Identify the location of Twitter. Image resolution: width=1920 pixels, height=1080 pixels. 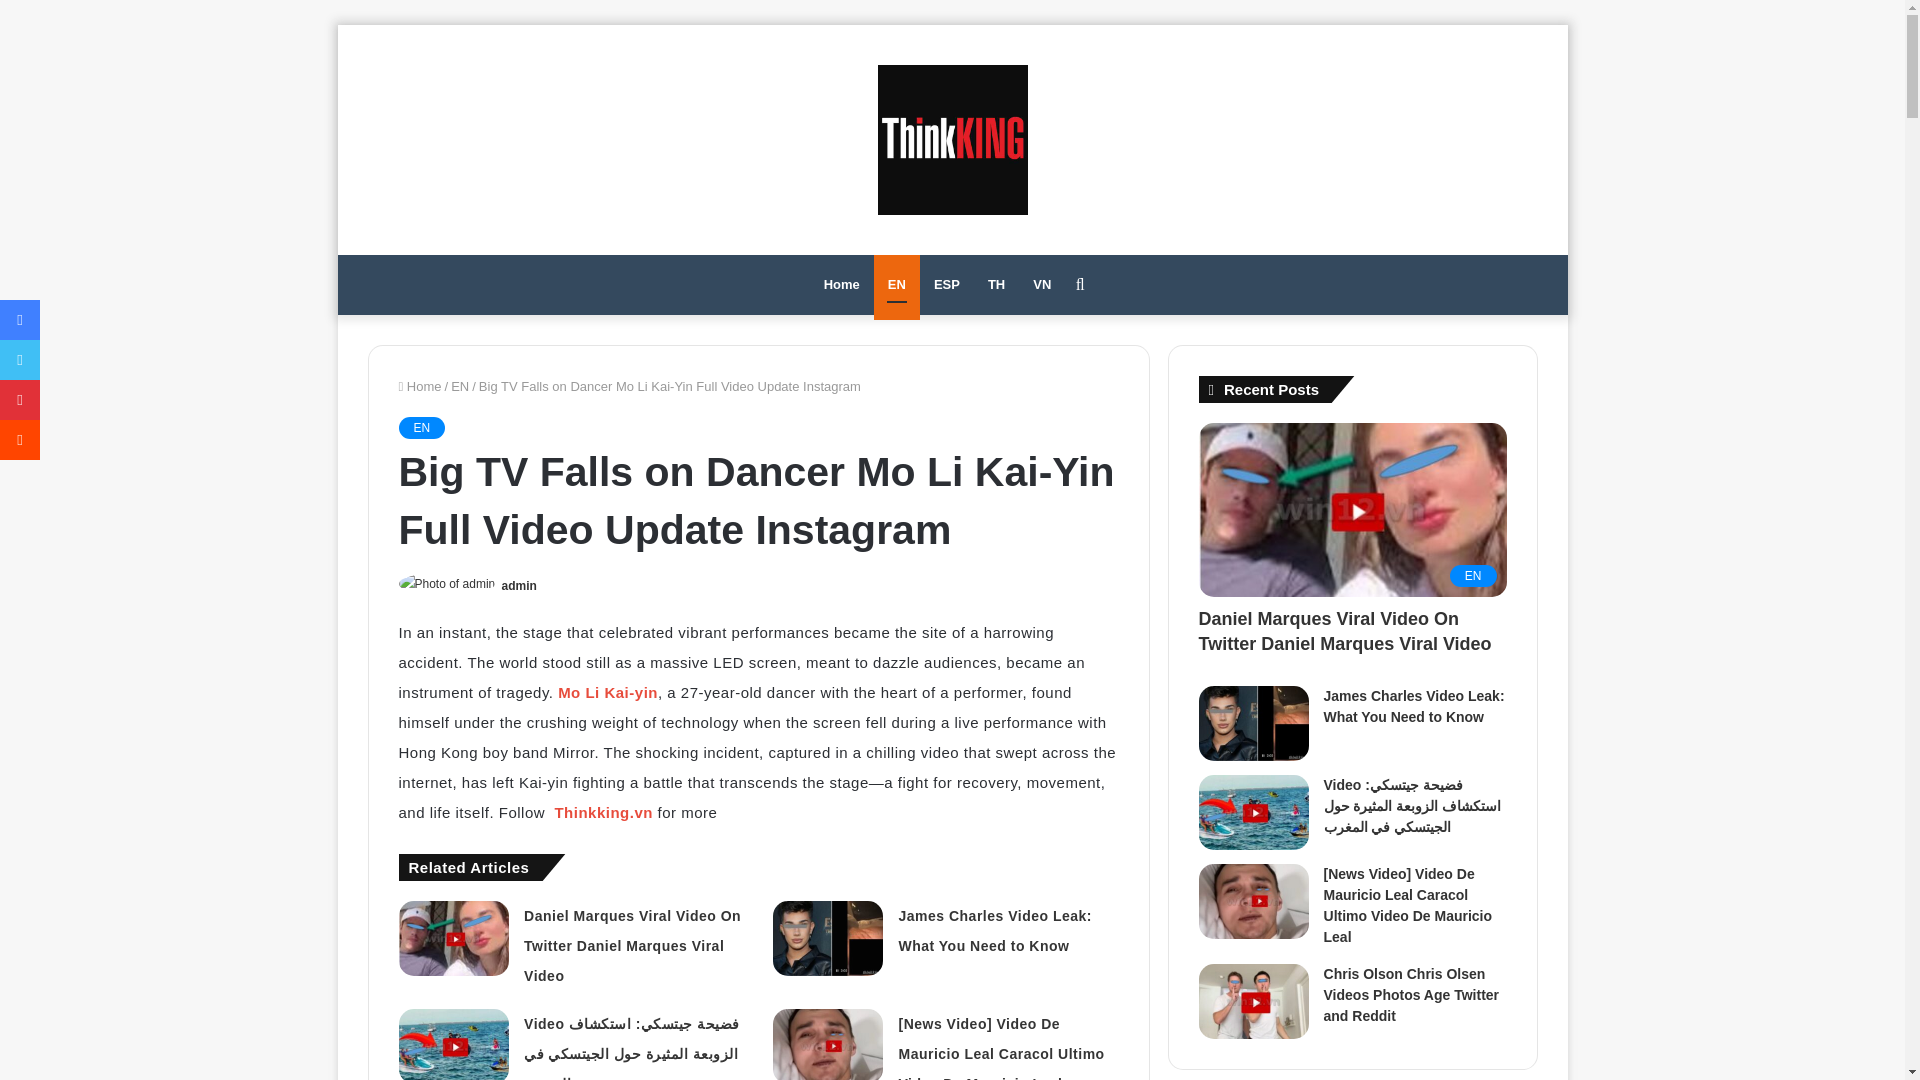
(20, 360).